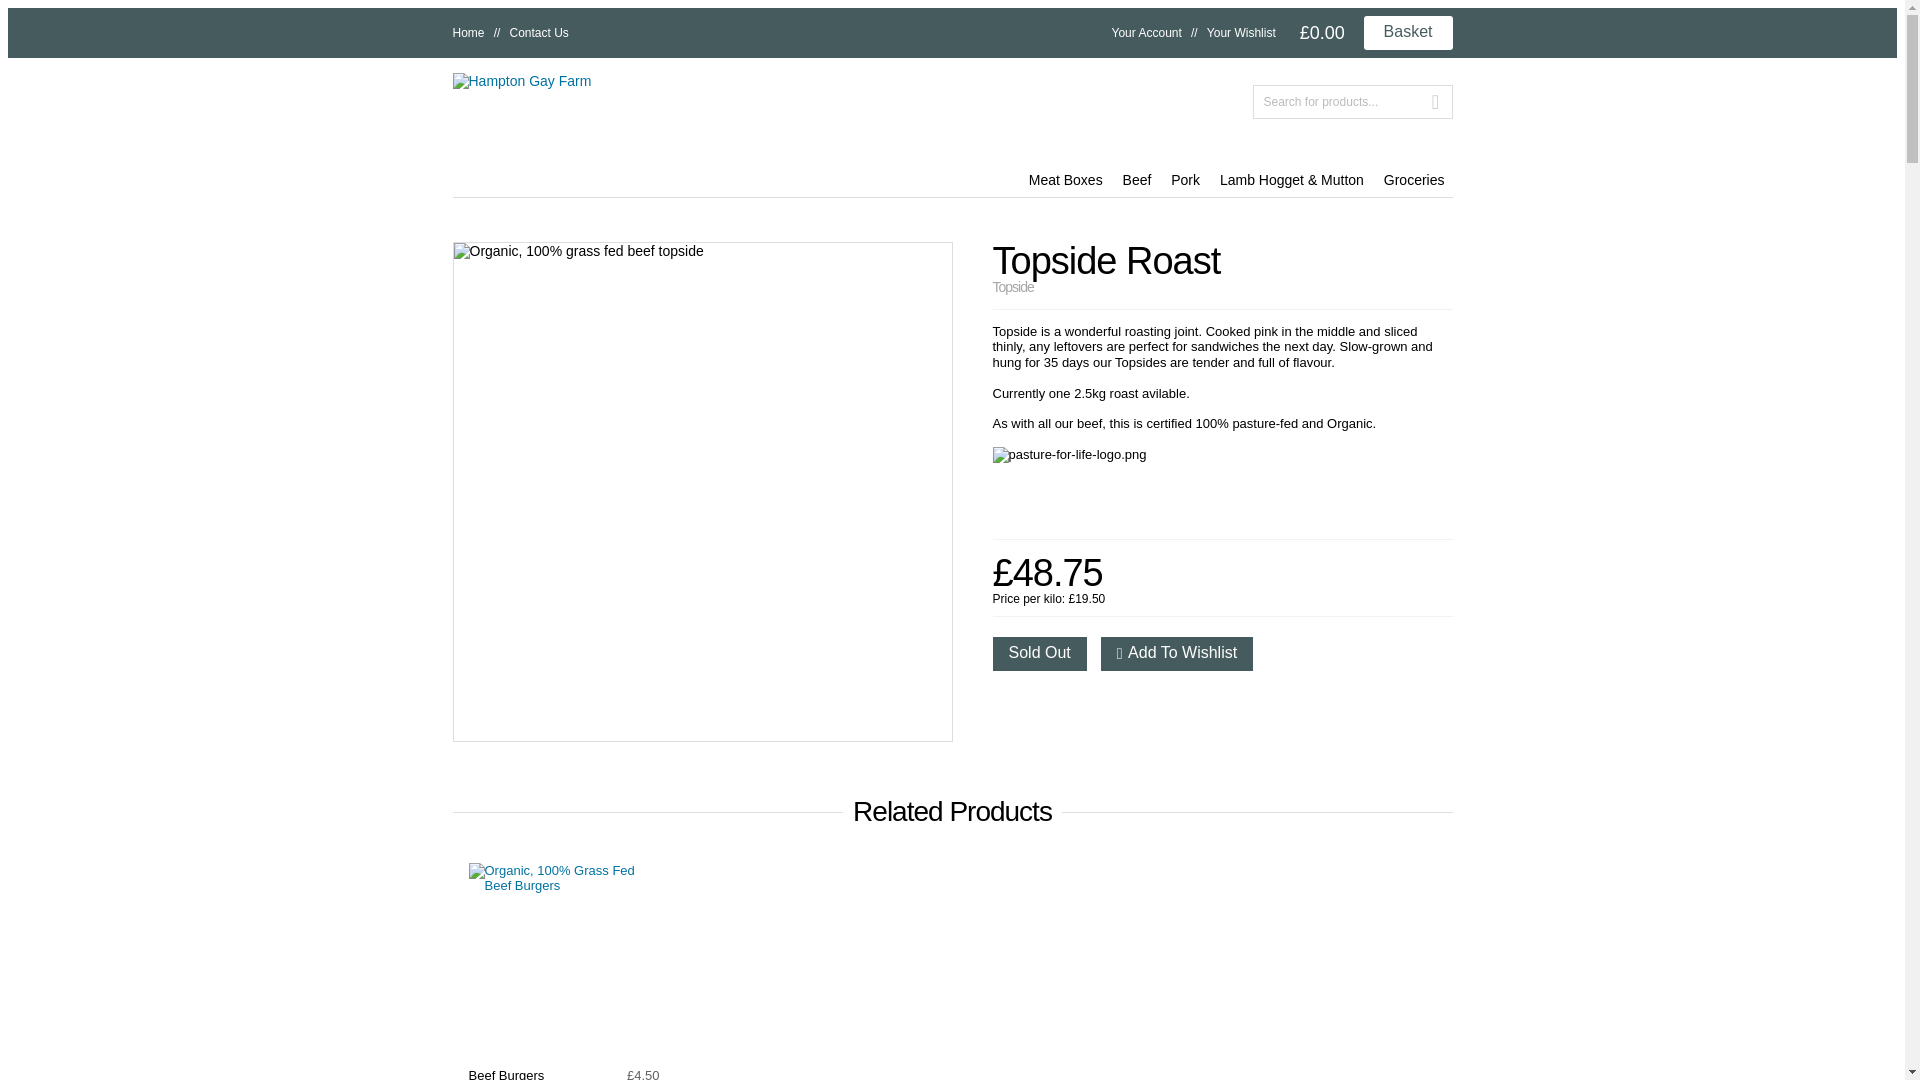 This screenshot has height=1080, width=1920. I want to click on Your Account, so click(1146, 32).